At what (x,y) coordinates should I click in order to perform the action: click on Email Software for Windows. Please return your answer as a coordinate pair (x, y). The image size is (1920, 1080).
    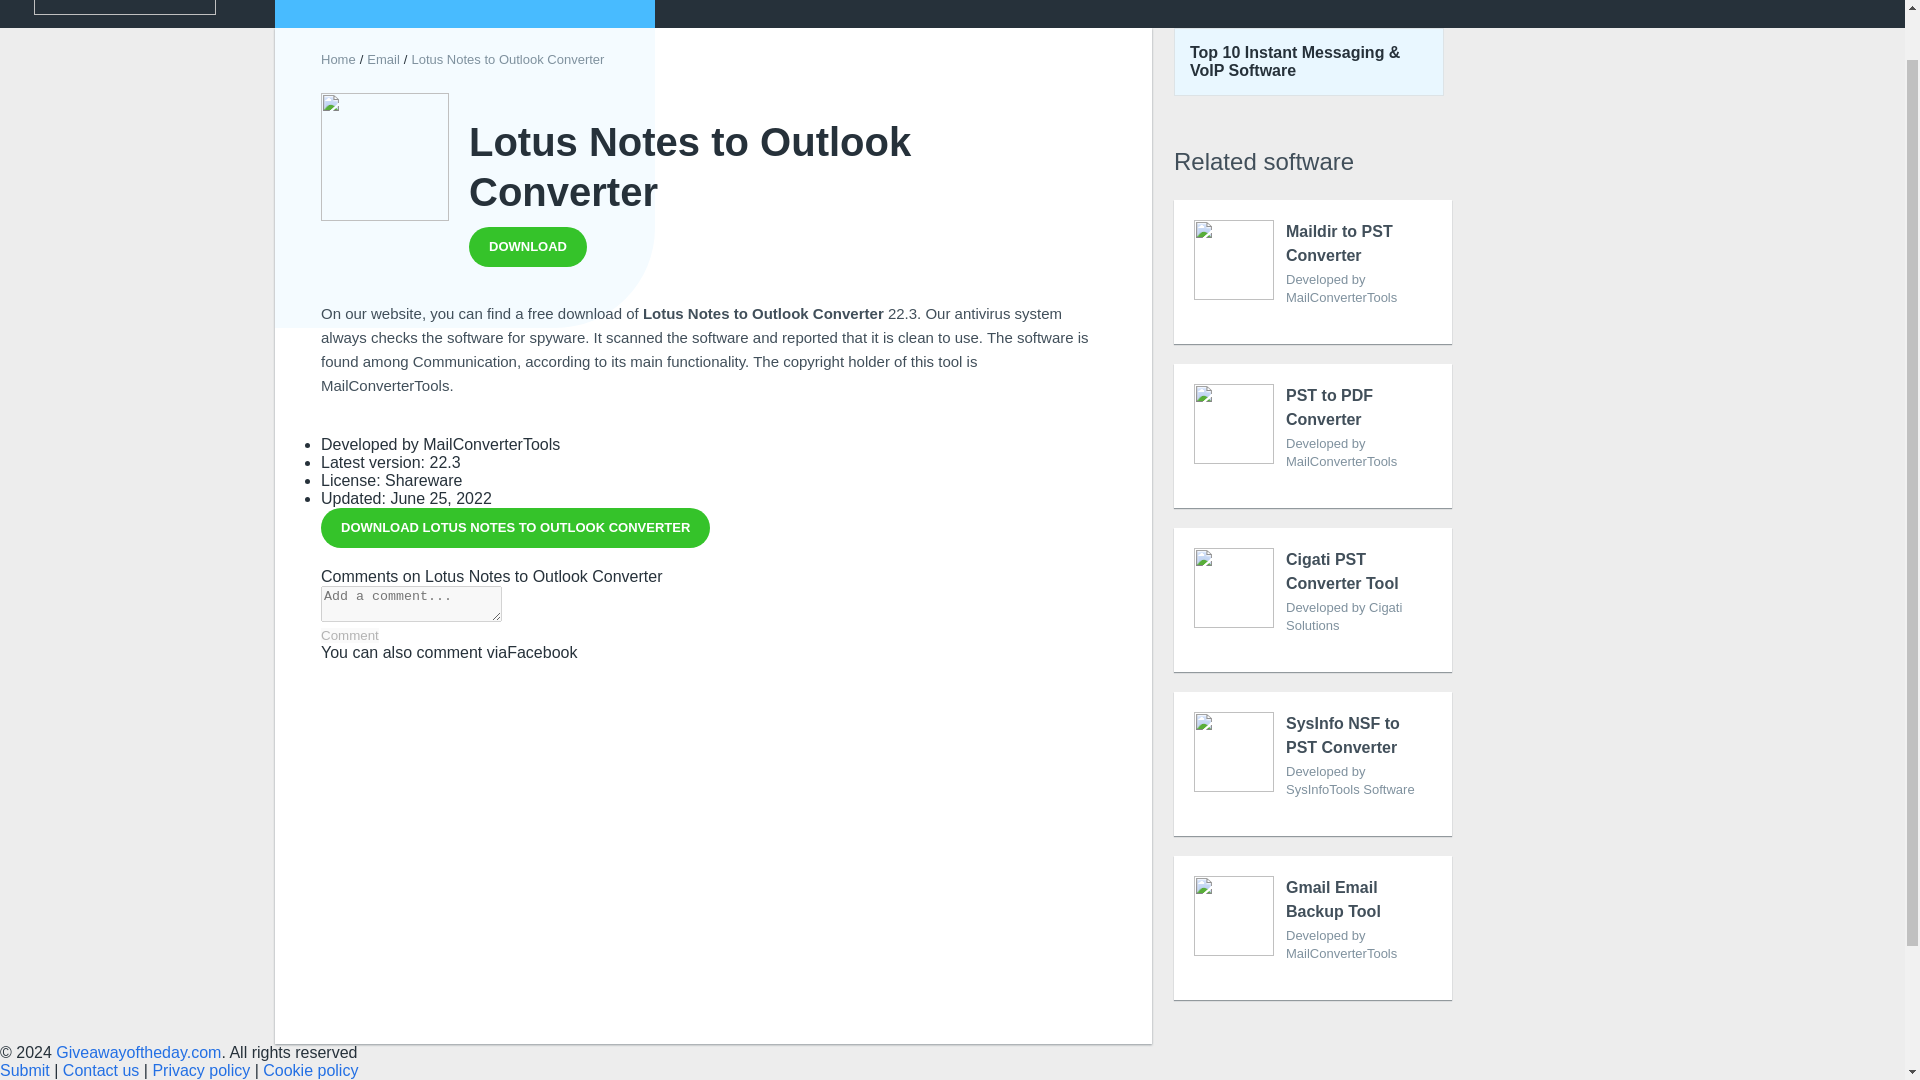
    Looking at the image, I should click on (515, 527).